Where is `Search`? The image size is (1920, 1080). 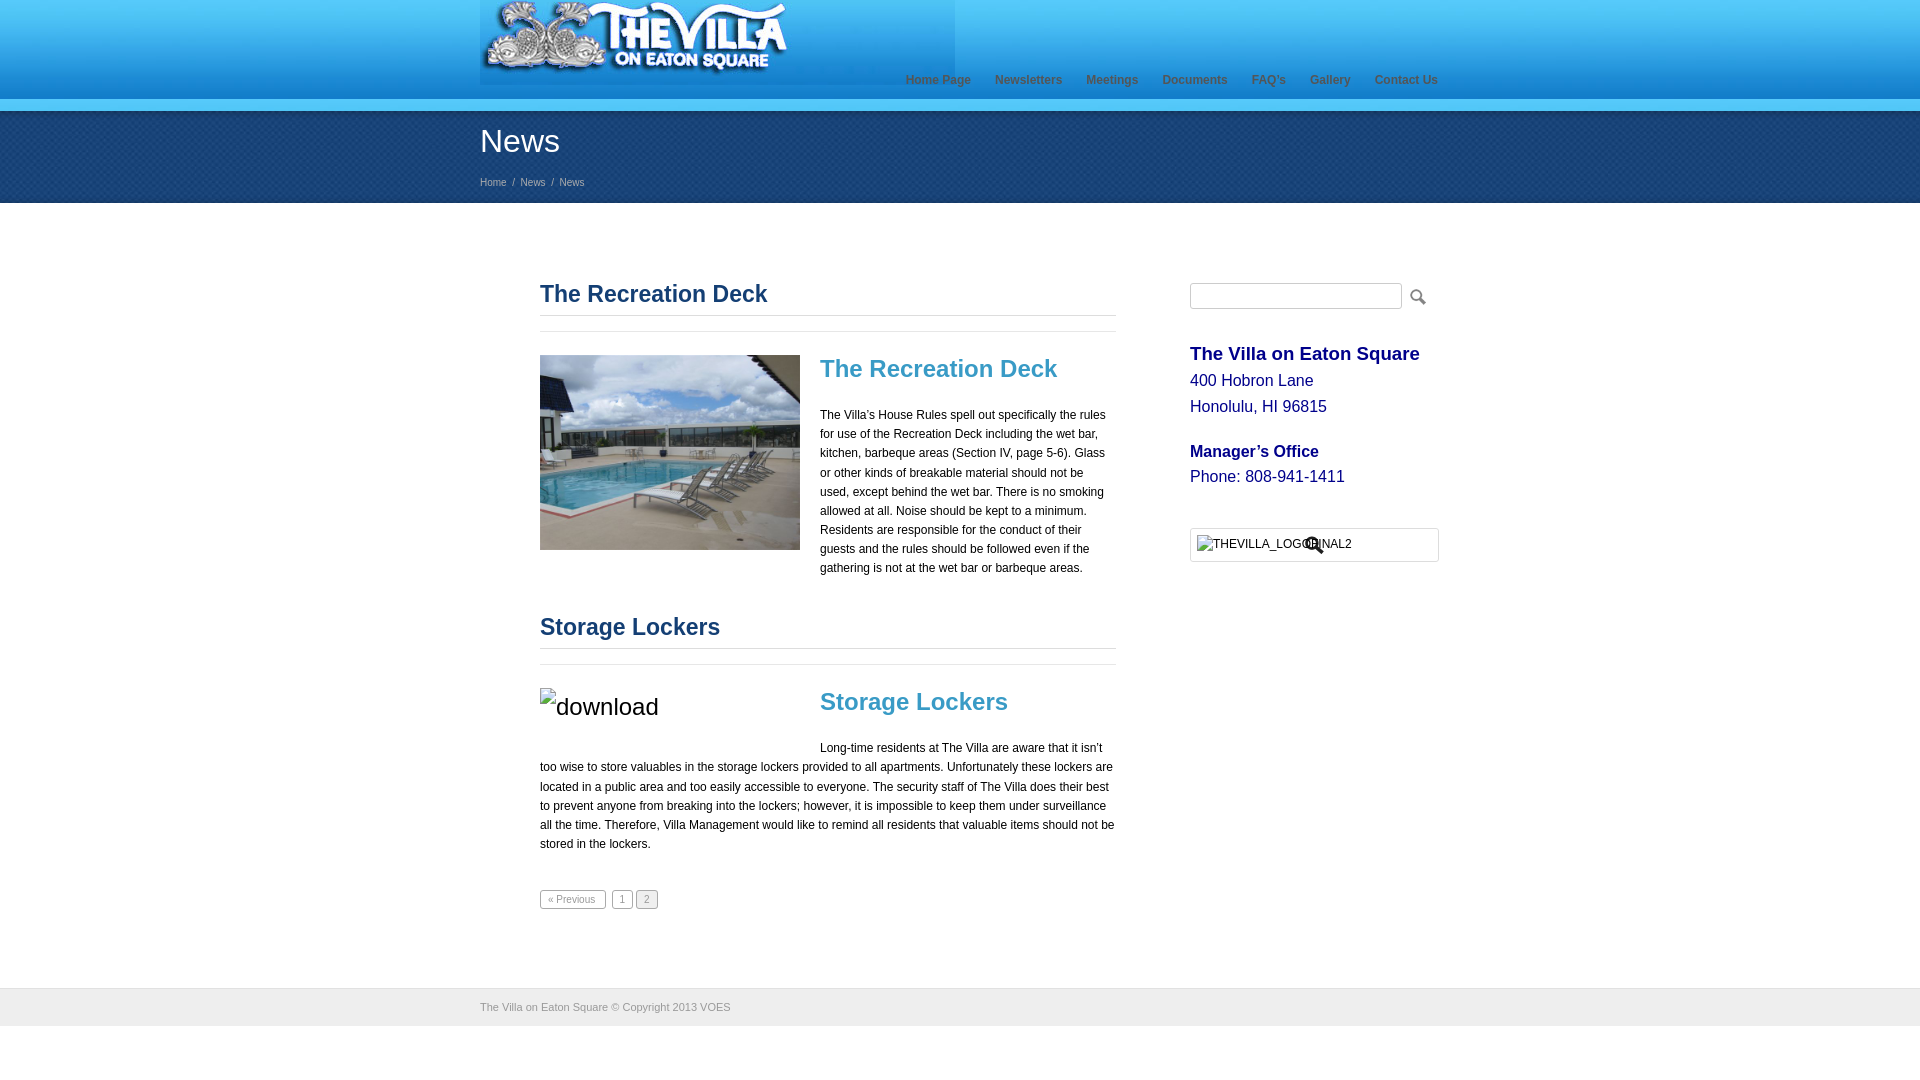
Search is located at coordinates (1416, 296).